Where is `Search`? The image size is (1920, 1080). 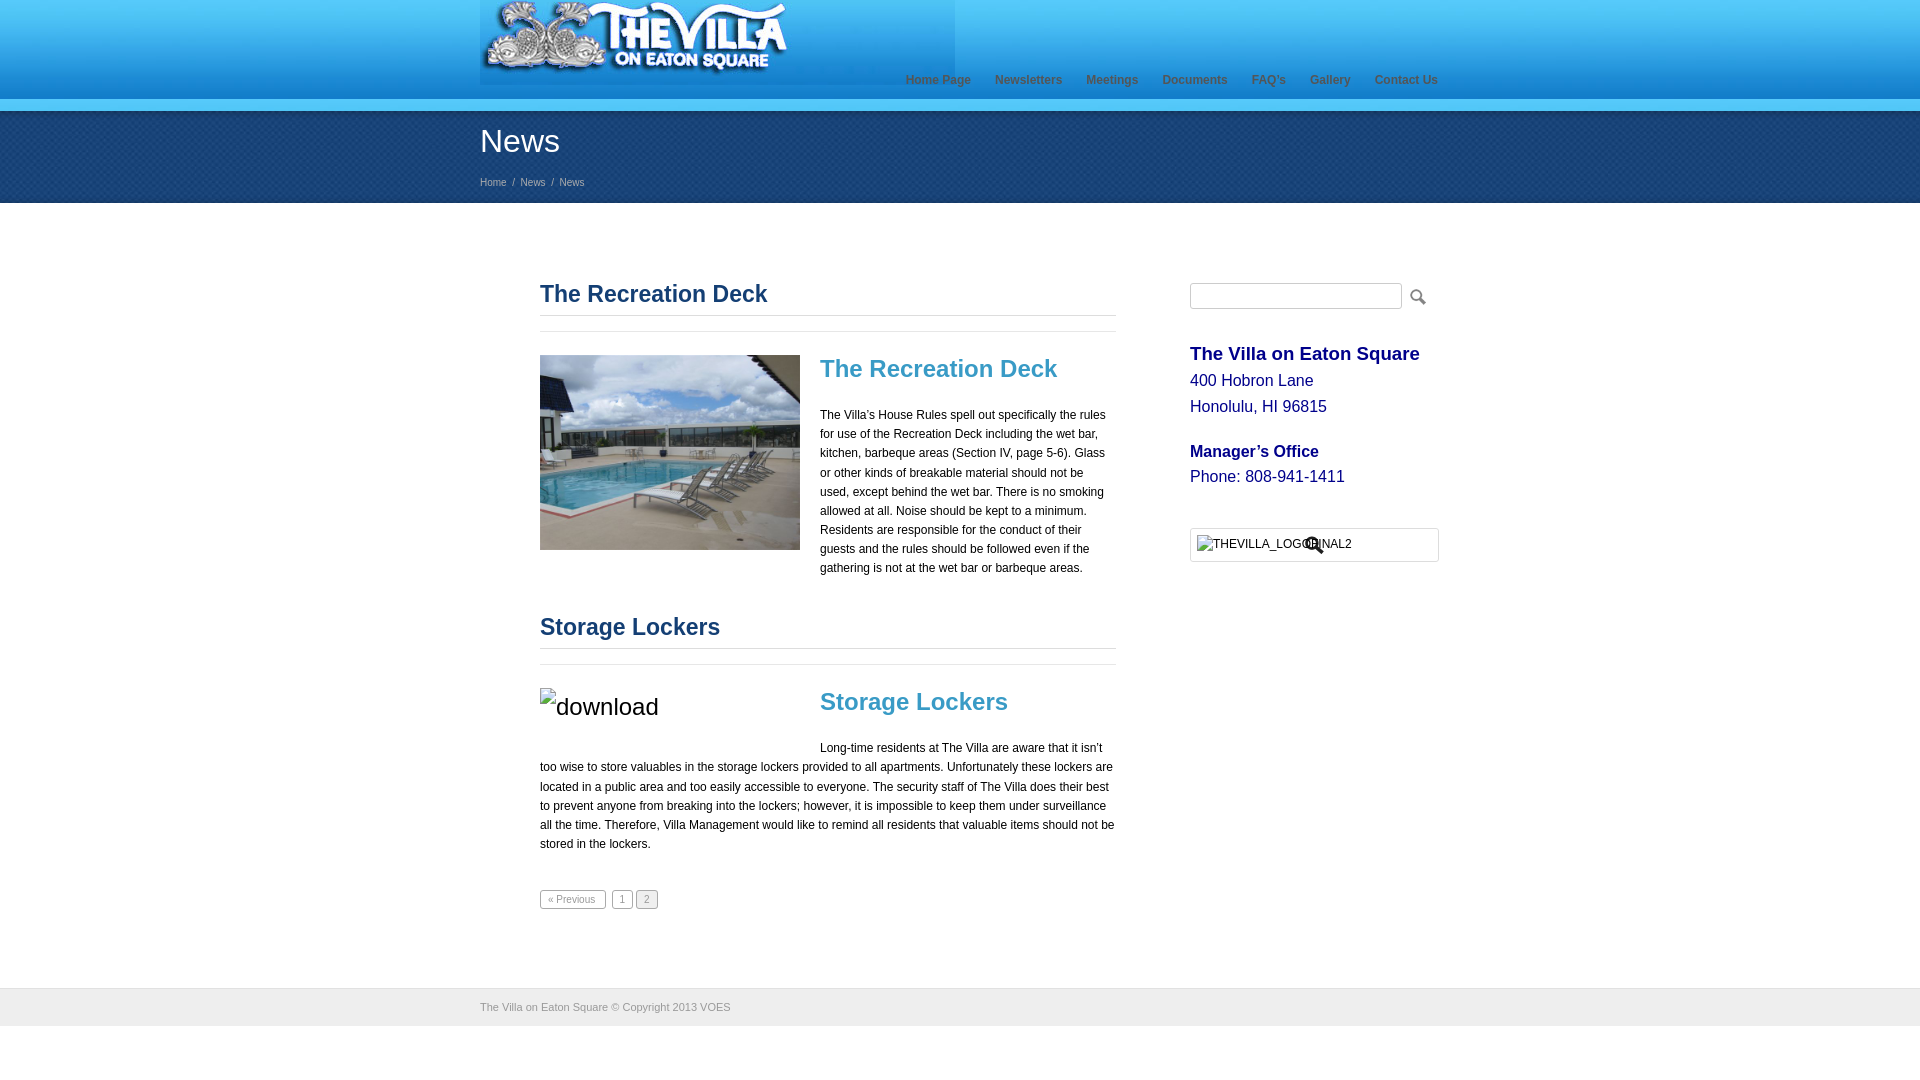
Search is located at coordinates (1416, 296).